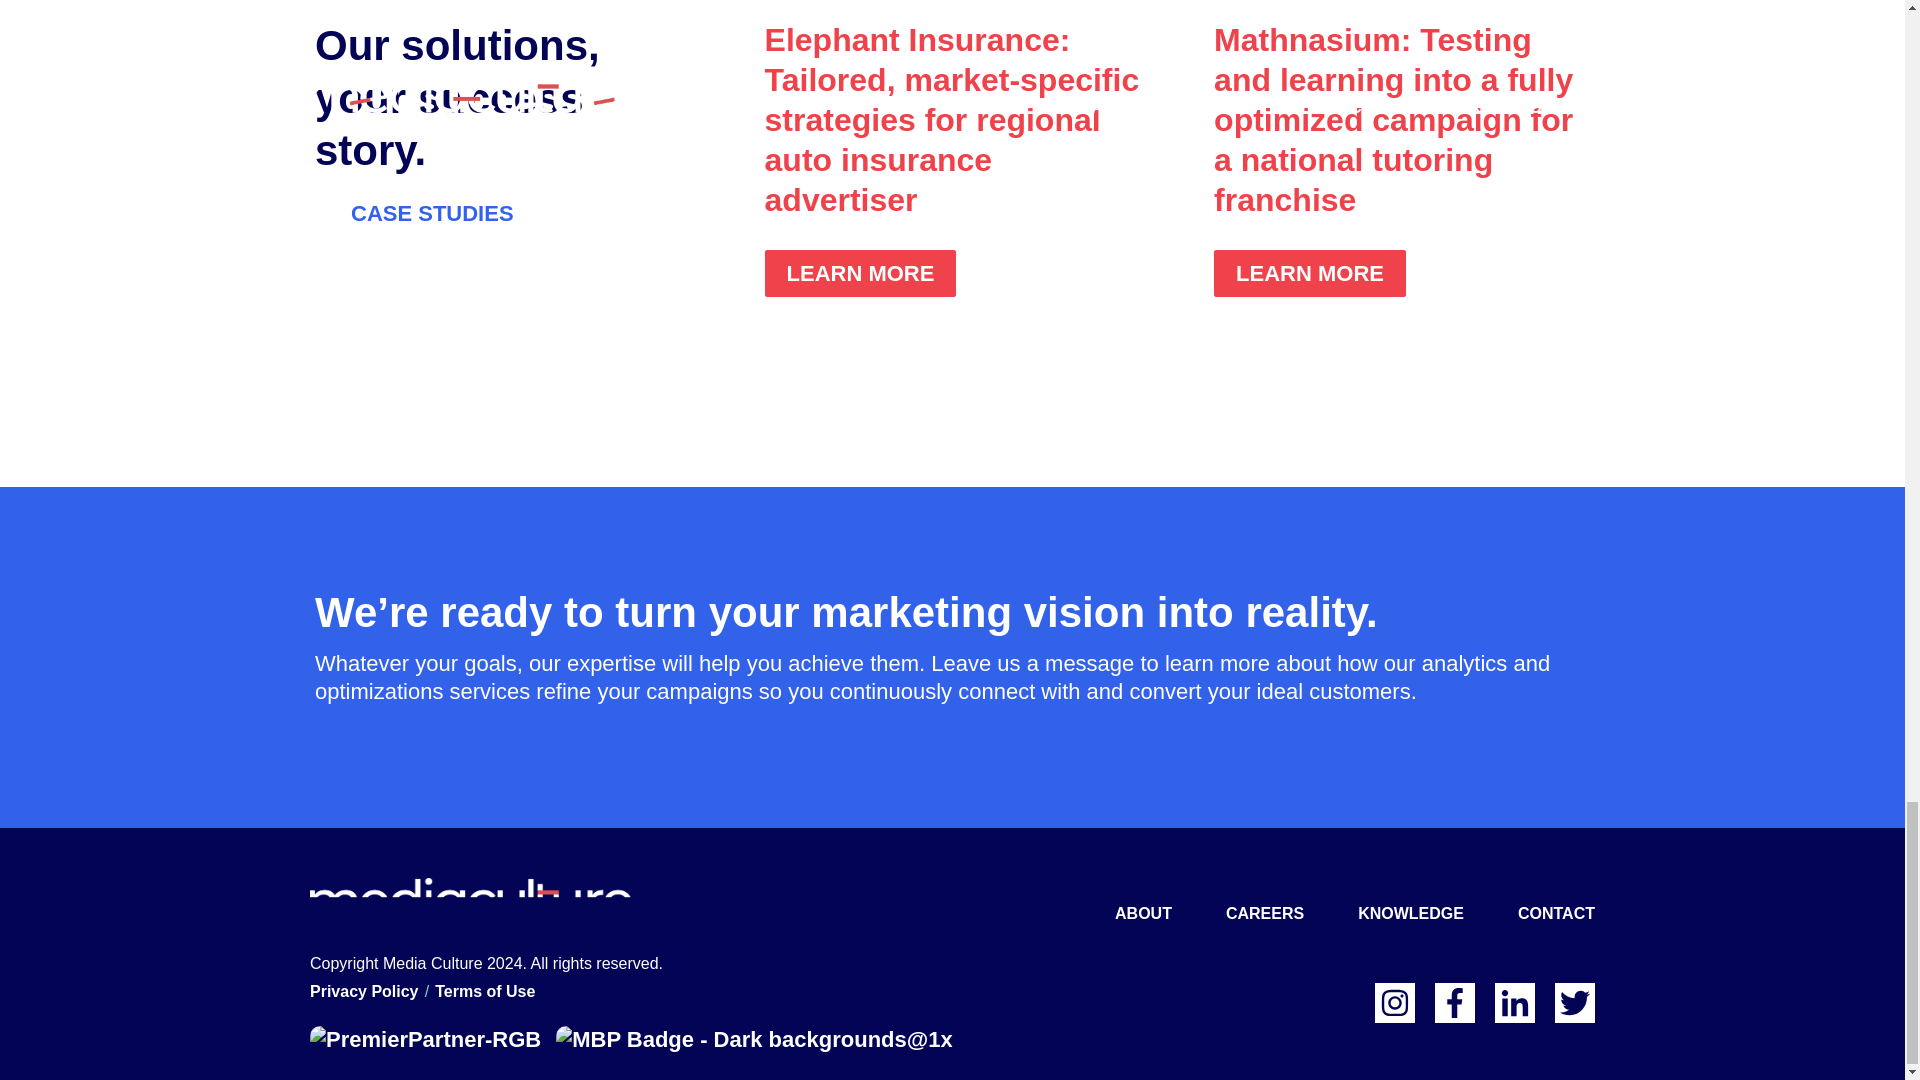 This screenshot has width=1920, height=1080. I want to click on CASE STUDIES, so click(432, 213).